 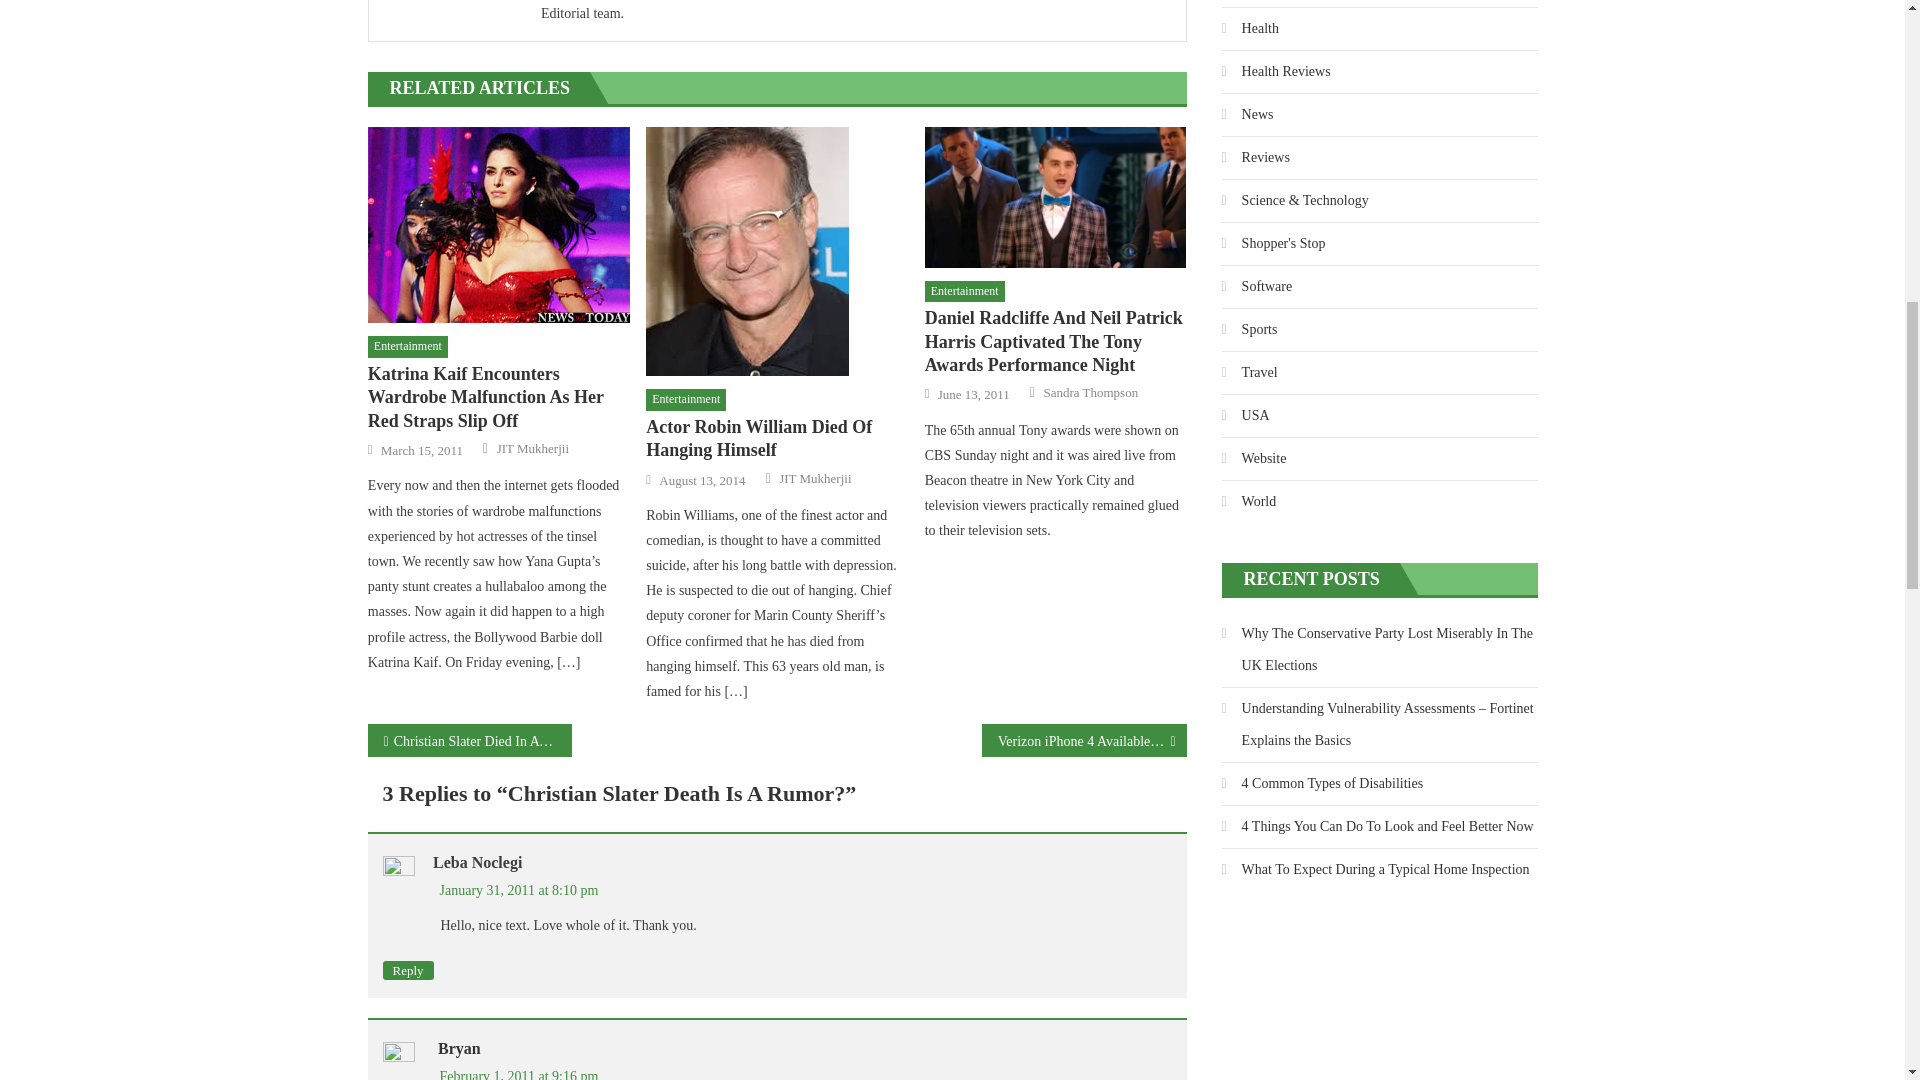 I want to click on JIT Mukherjii, so click(x=532, y=448).